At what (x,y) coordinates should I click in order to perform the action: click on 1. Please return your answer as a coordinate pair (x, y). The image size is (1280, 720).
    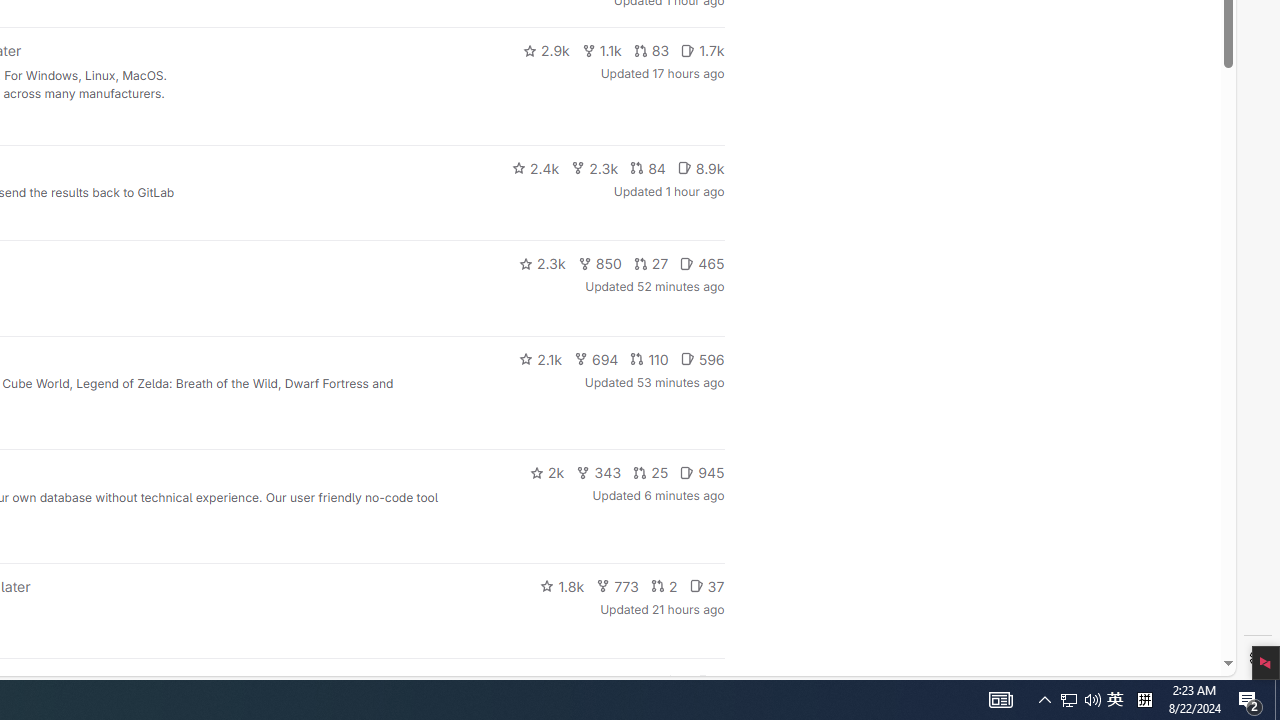
    Looking at the image, I should click on (674, 682).